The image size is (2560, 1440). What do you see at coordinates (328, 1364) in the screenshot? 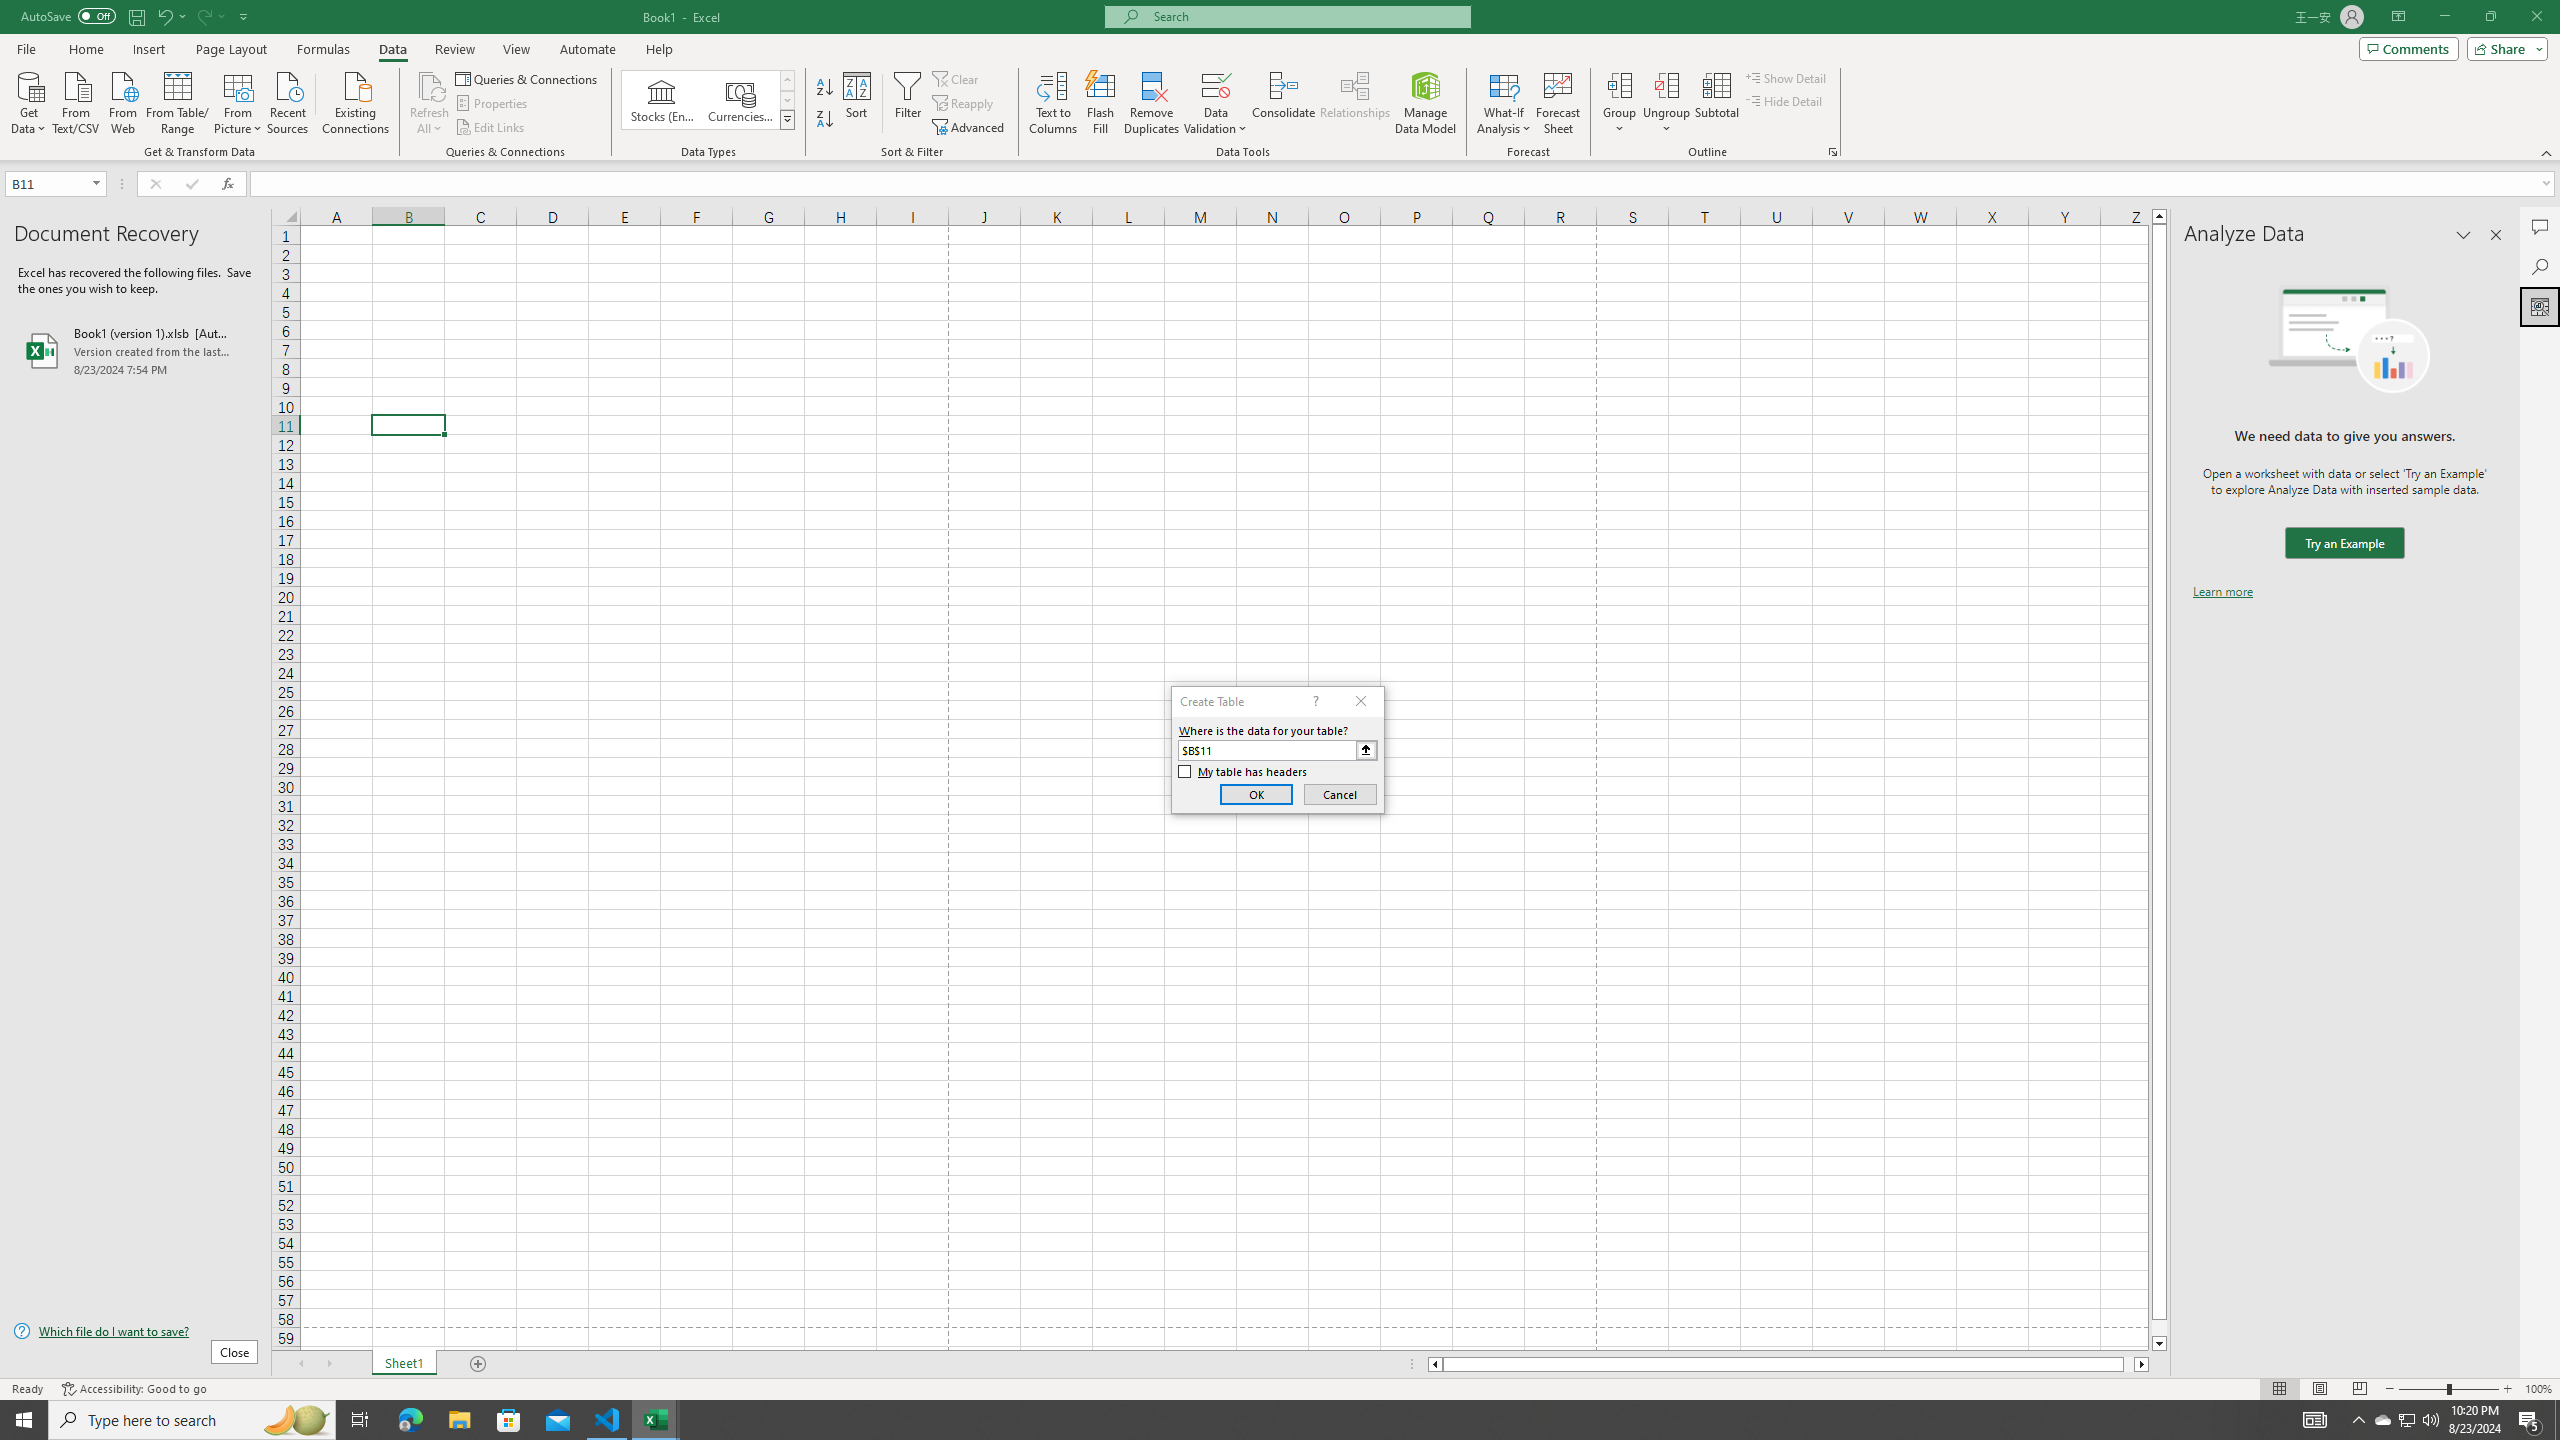
I see `Scroll Right` at bounding box center [328, 1364].